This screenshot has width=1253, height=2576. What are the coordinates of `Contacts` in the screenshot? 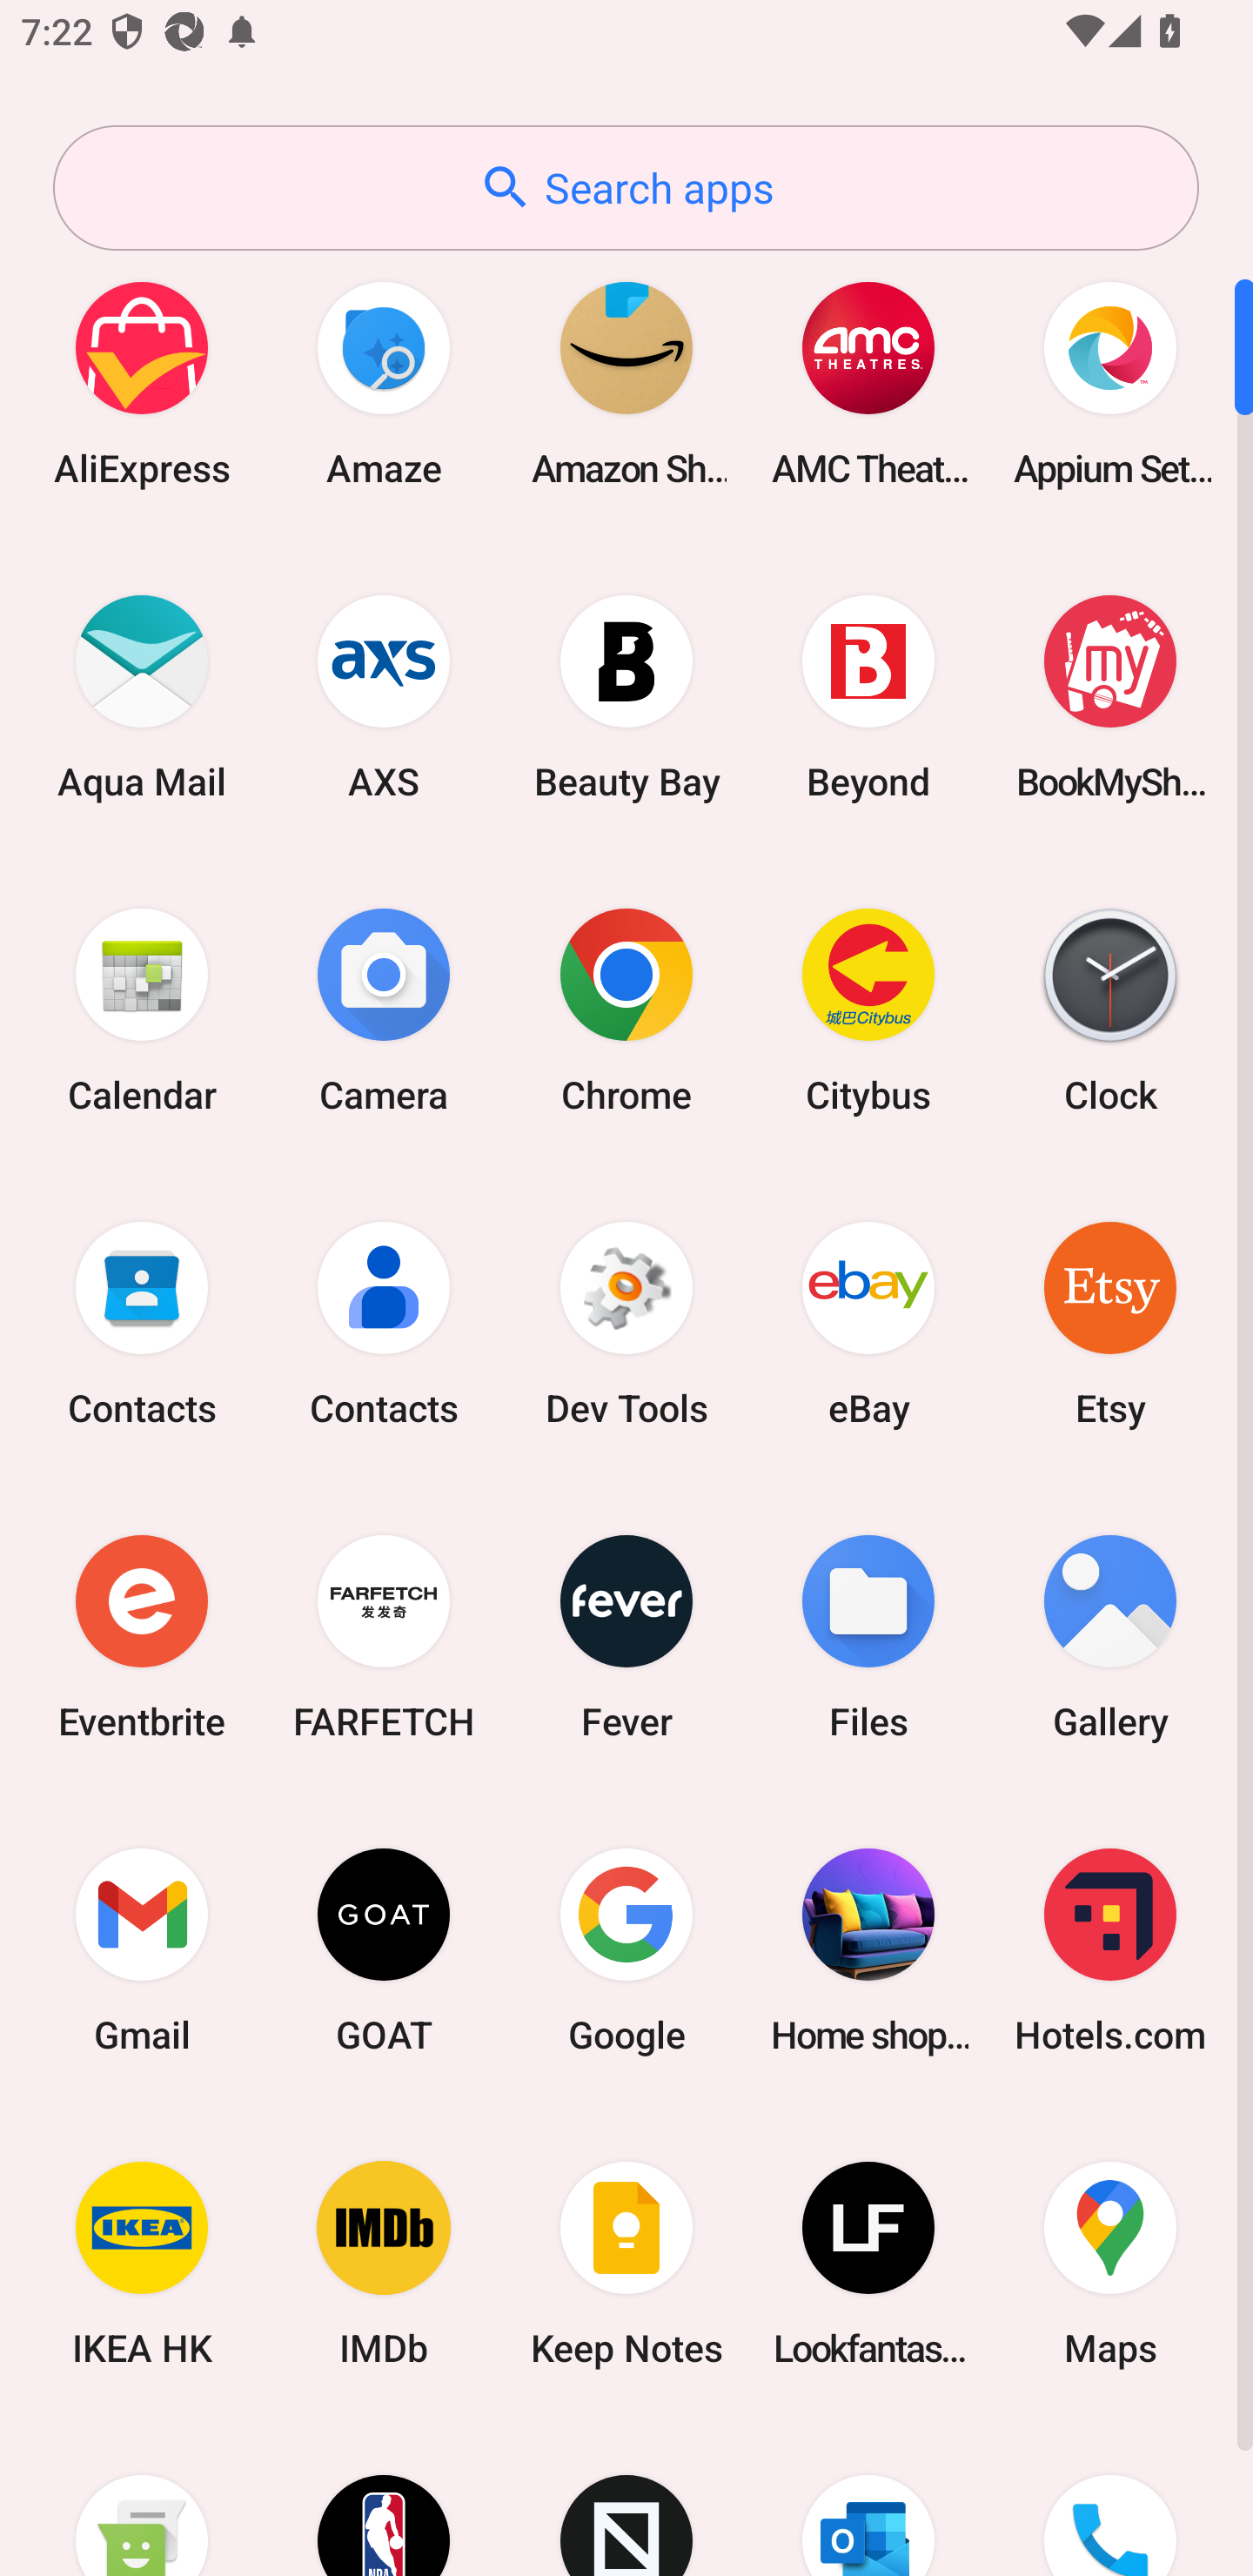 It's located at (384, 1323).